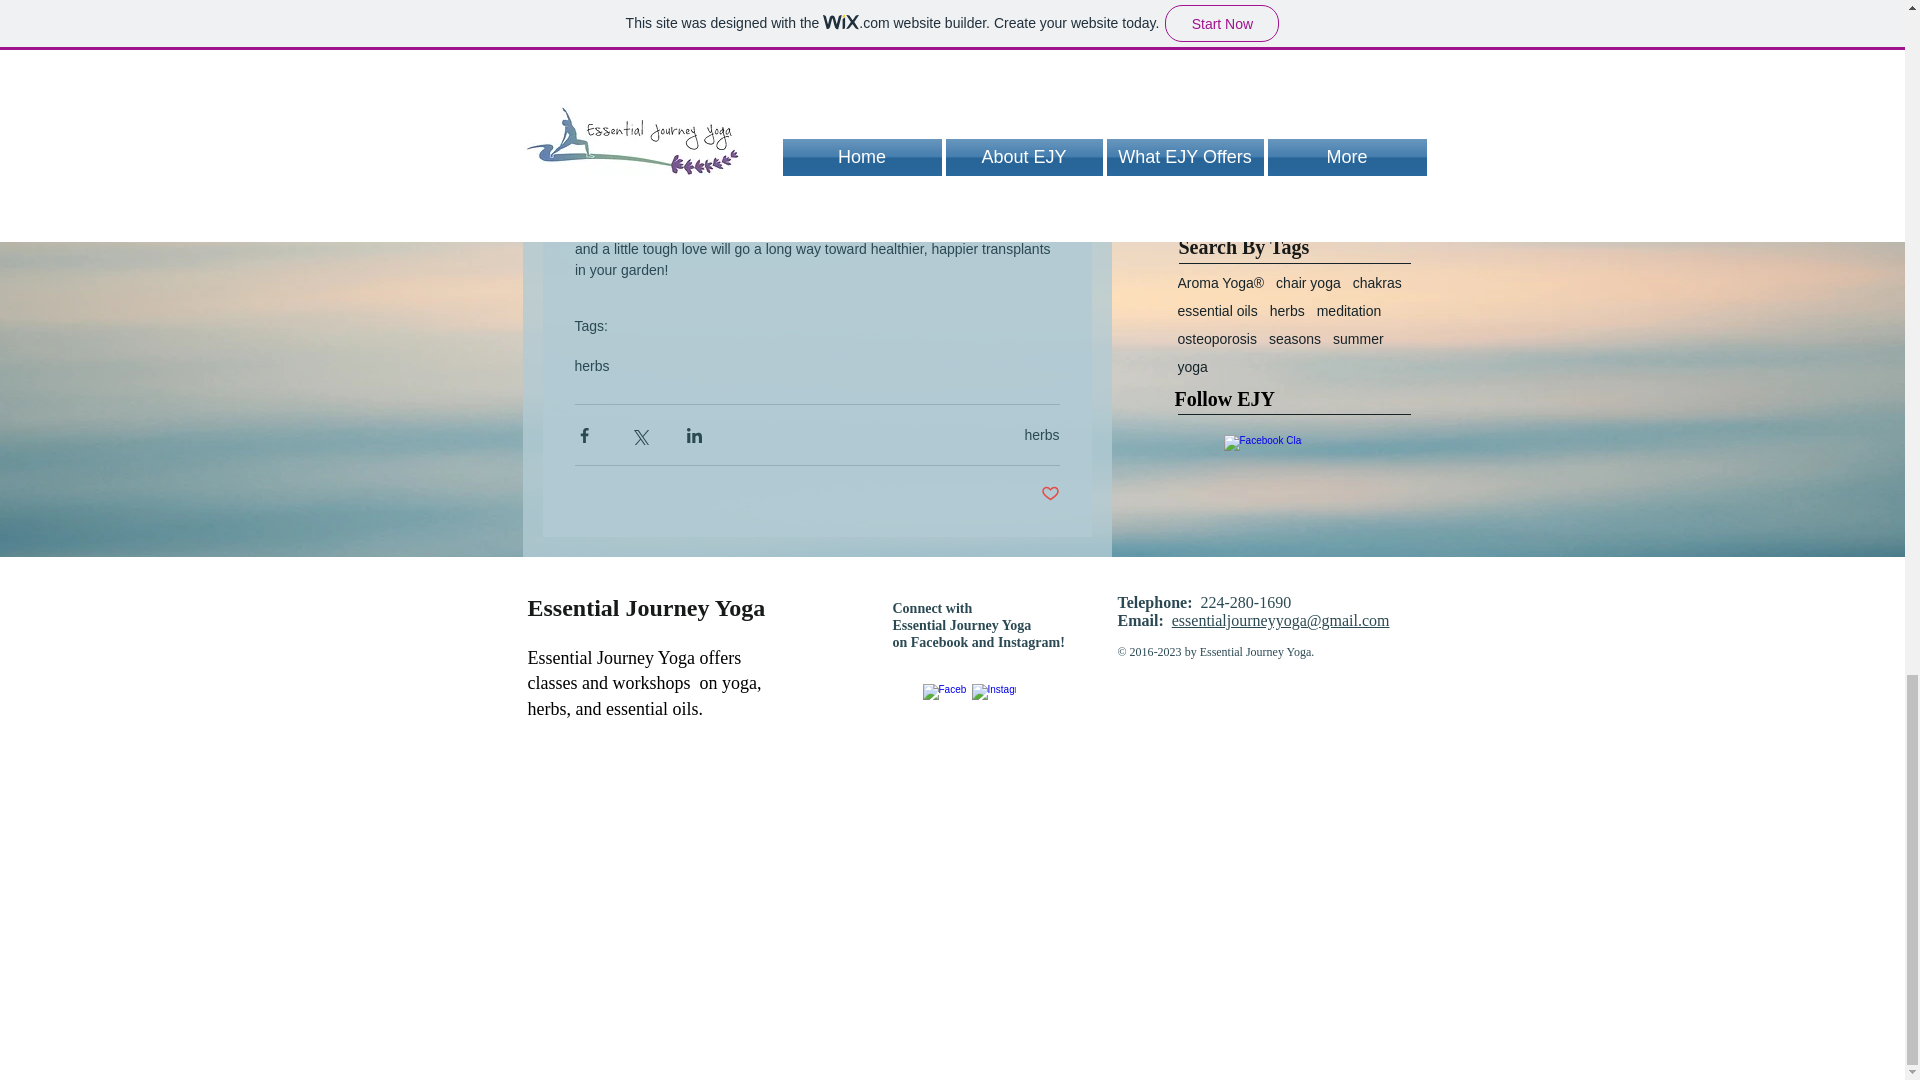 The height and width of the screenshot is (1080, 1920). Describe the element at coordinates (1218, 310) in the screenshot. I see `essential oils` at that location.